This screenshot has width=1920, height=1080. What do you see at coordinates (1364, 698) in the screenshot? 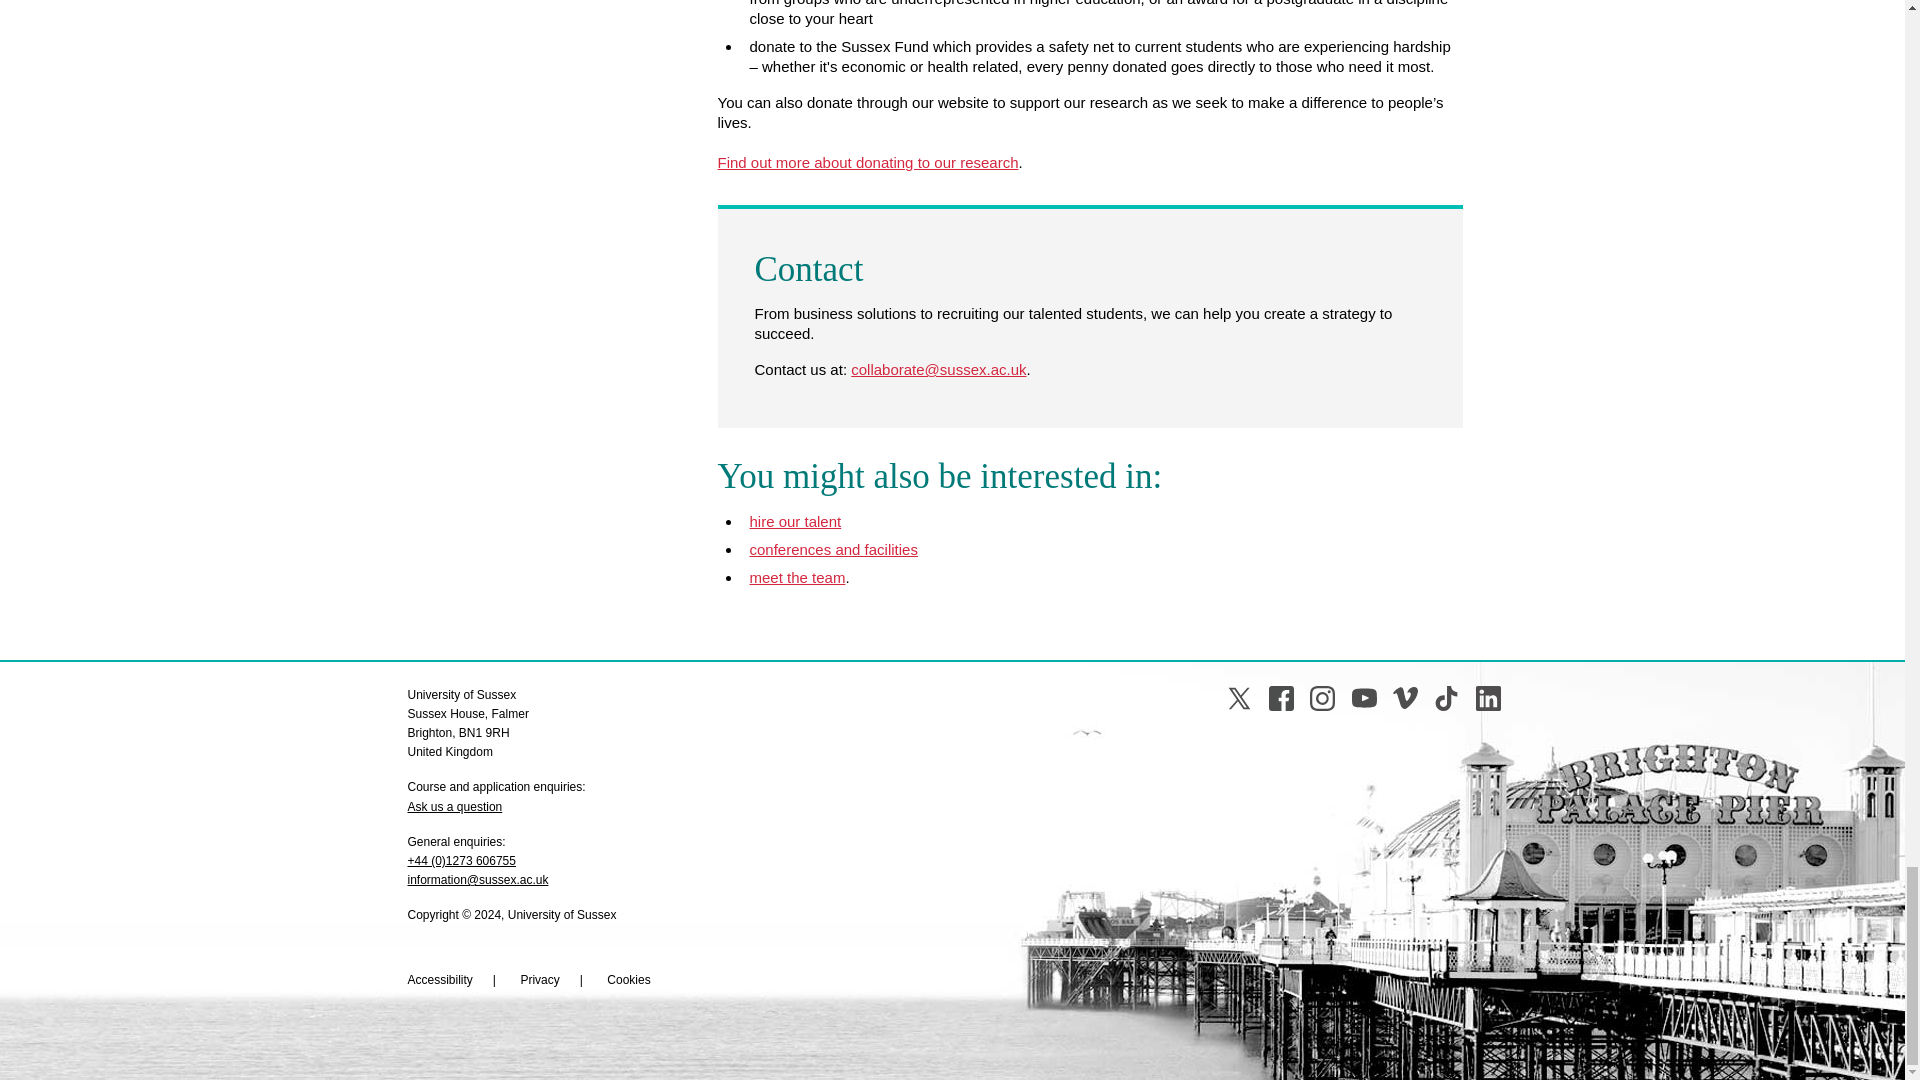
I see `YouTube` at bounding box center [1364, 698].